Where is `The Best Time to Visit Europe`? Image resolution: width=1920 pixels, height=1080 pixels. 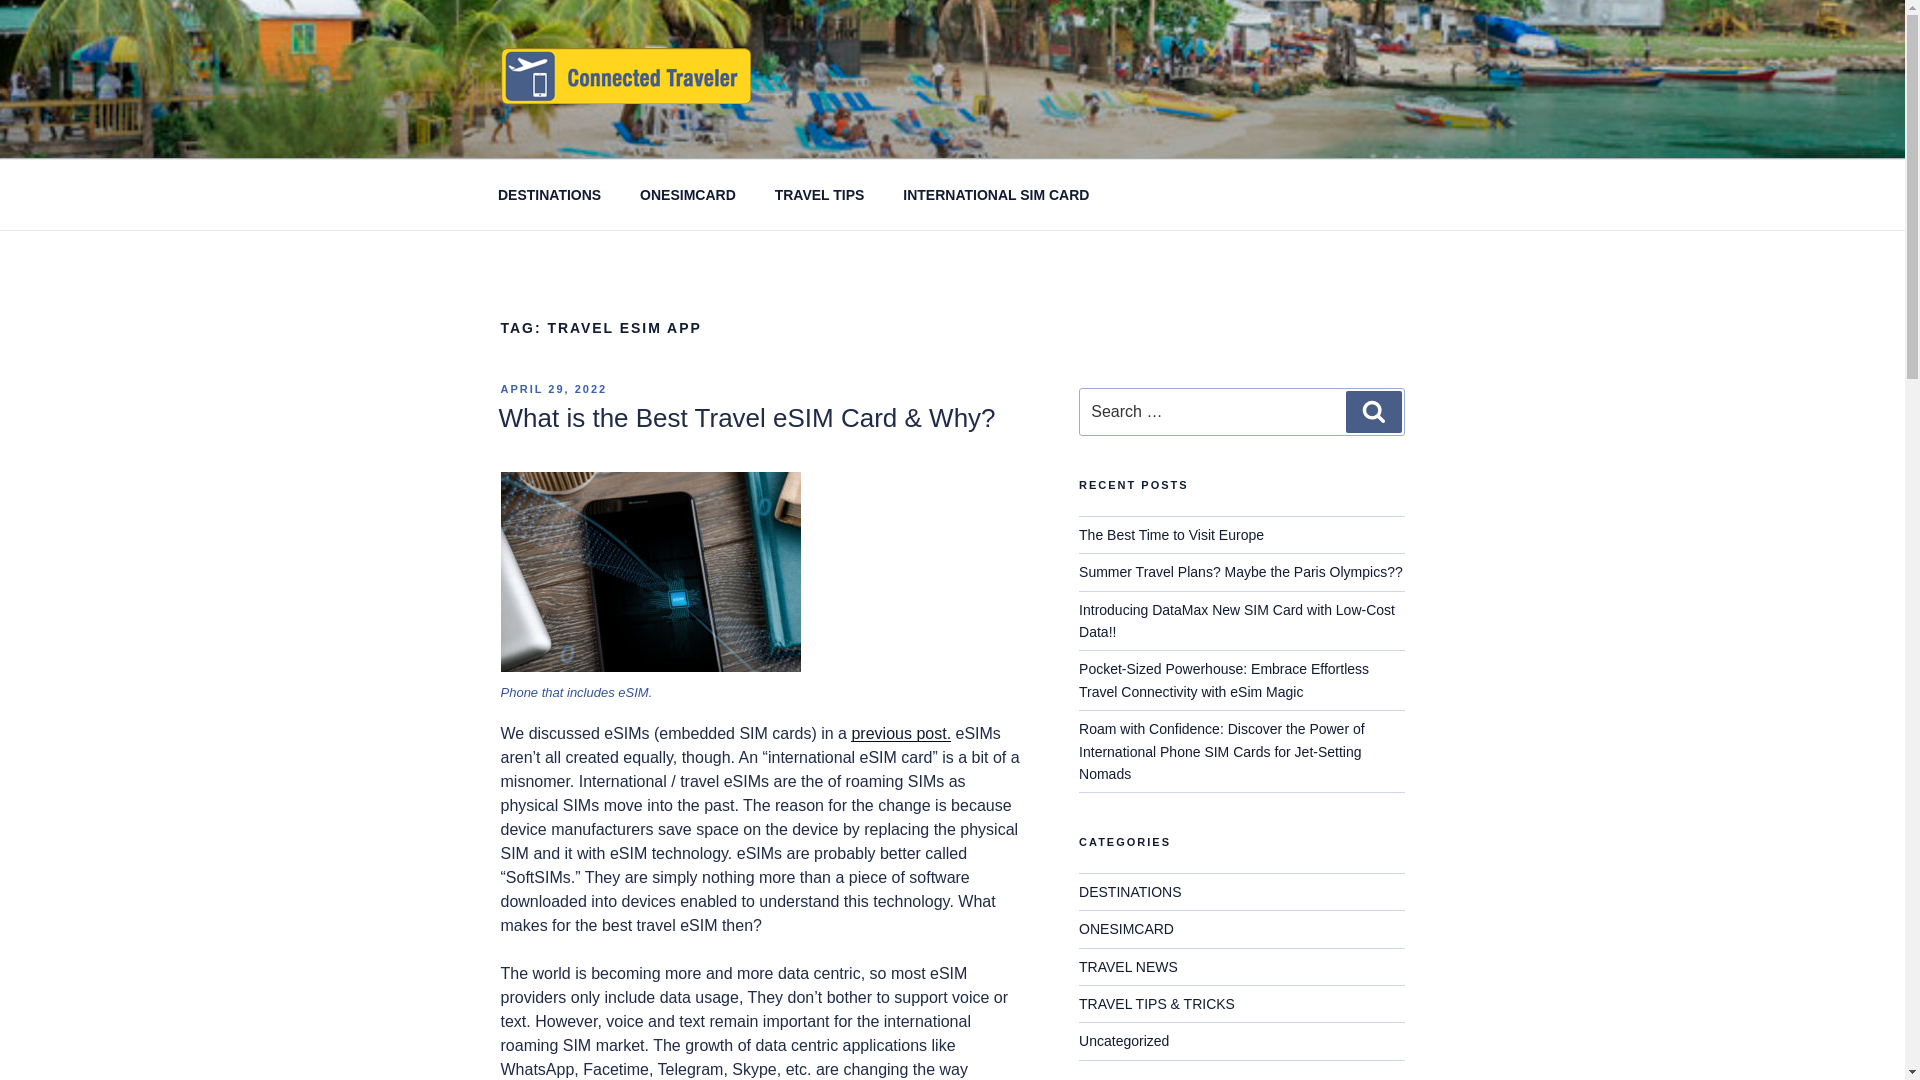
The Best Time to Visit Europe is located at coordinates (1171, 535).